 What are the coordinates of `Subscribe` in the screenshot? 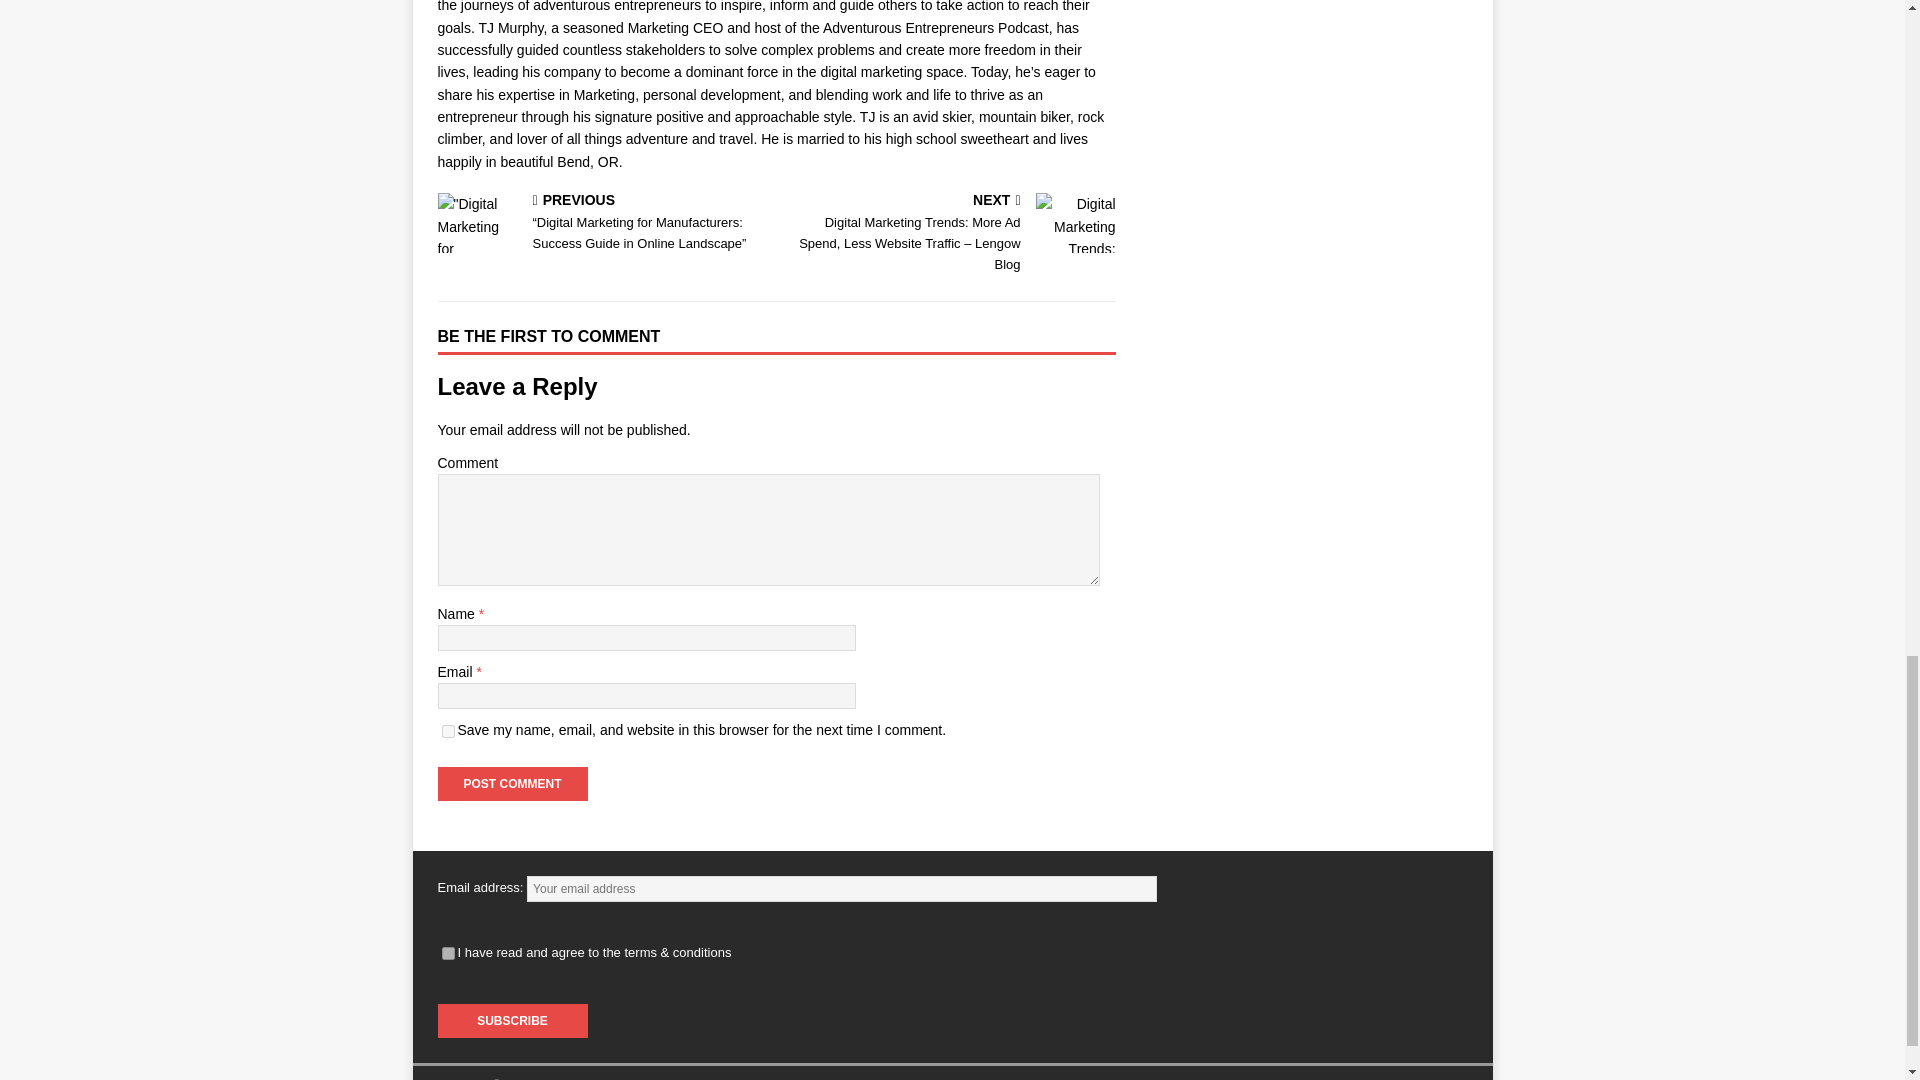 It's located at (512, 1020).